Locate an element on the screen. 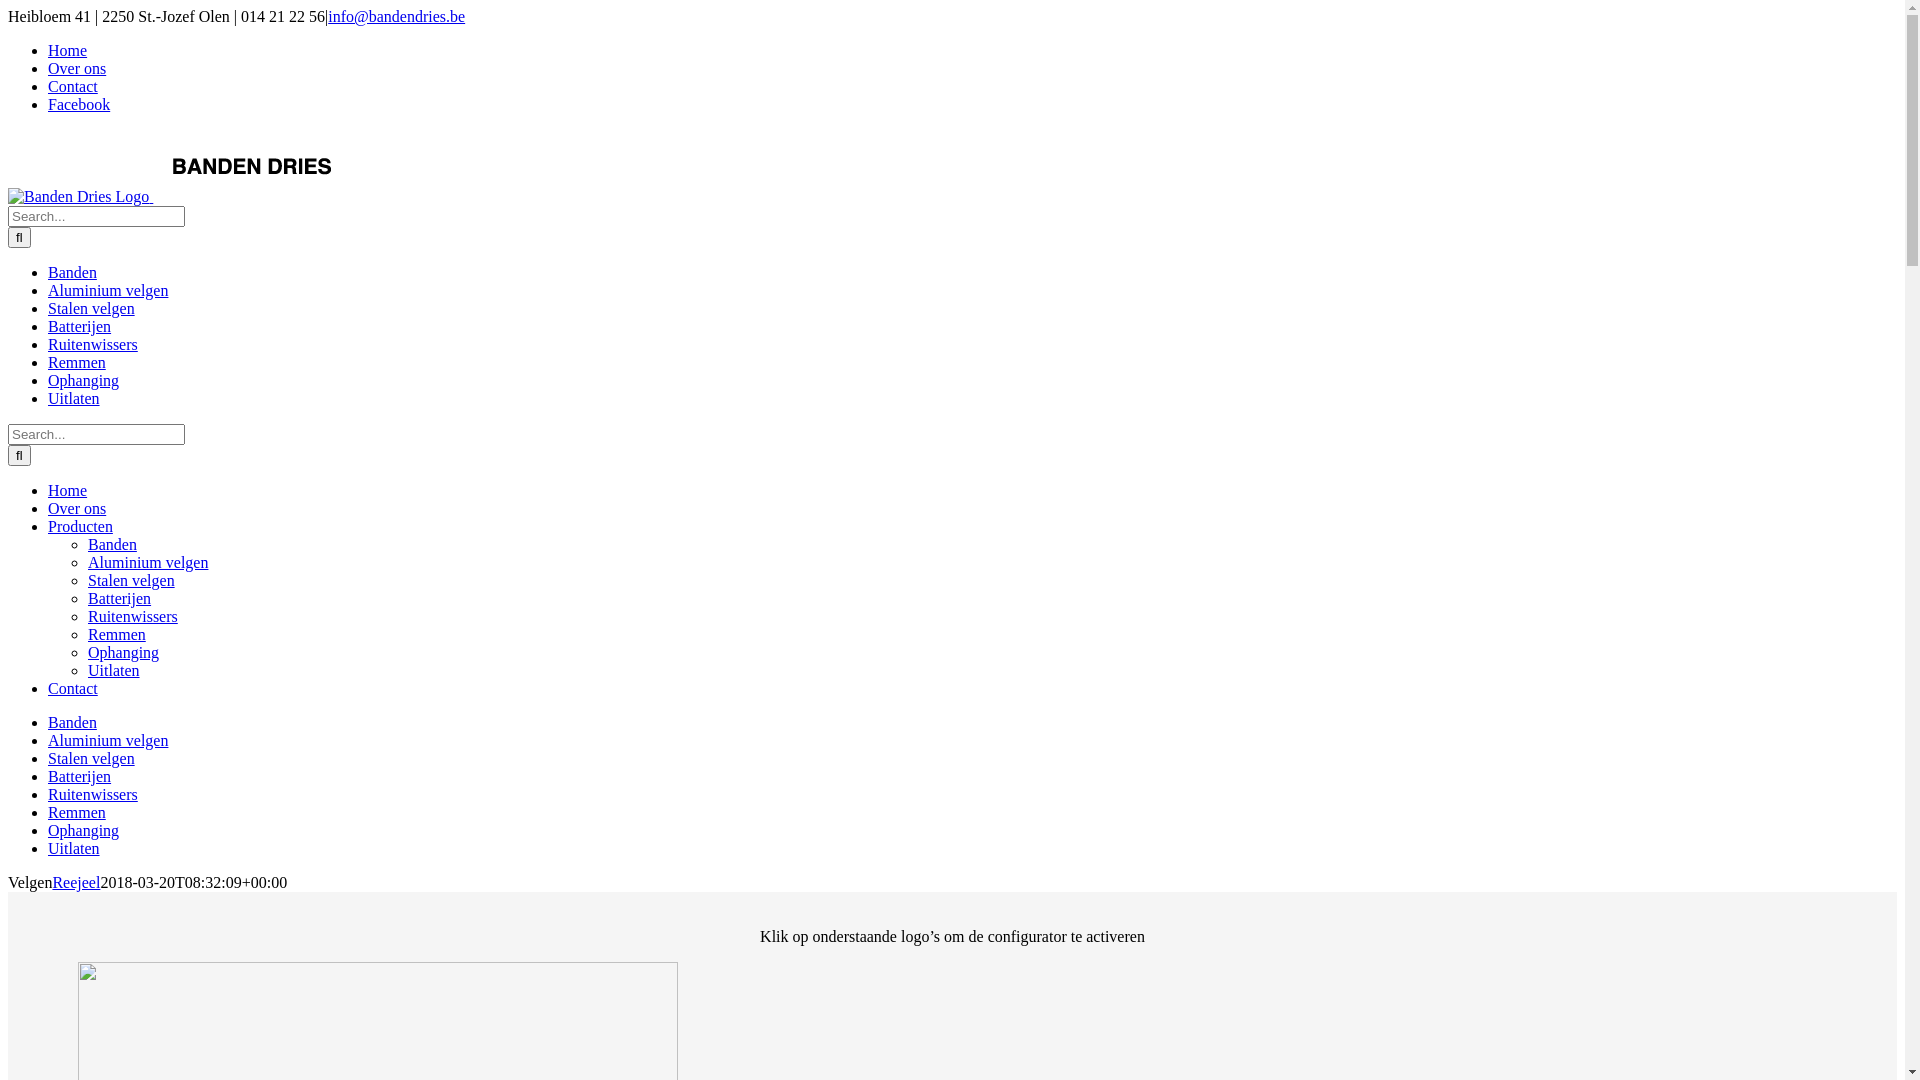 This screenshot has width=1920, height=1080. Batterijen is located at coordinates (120, 598).